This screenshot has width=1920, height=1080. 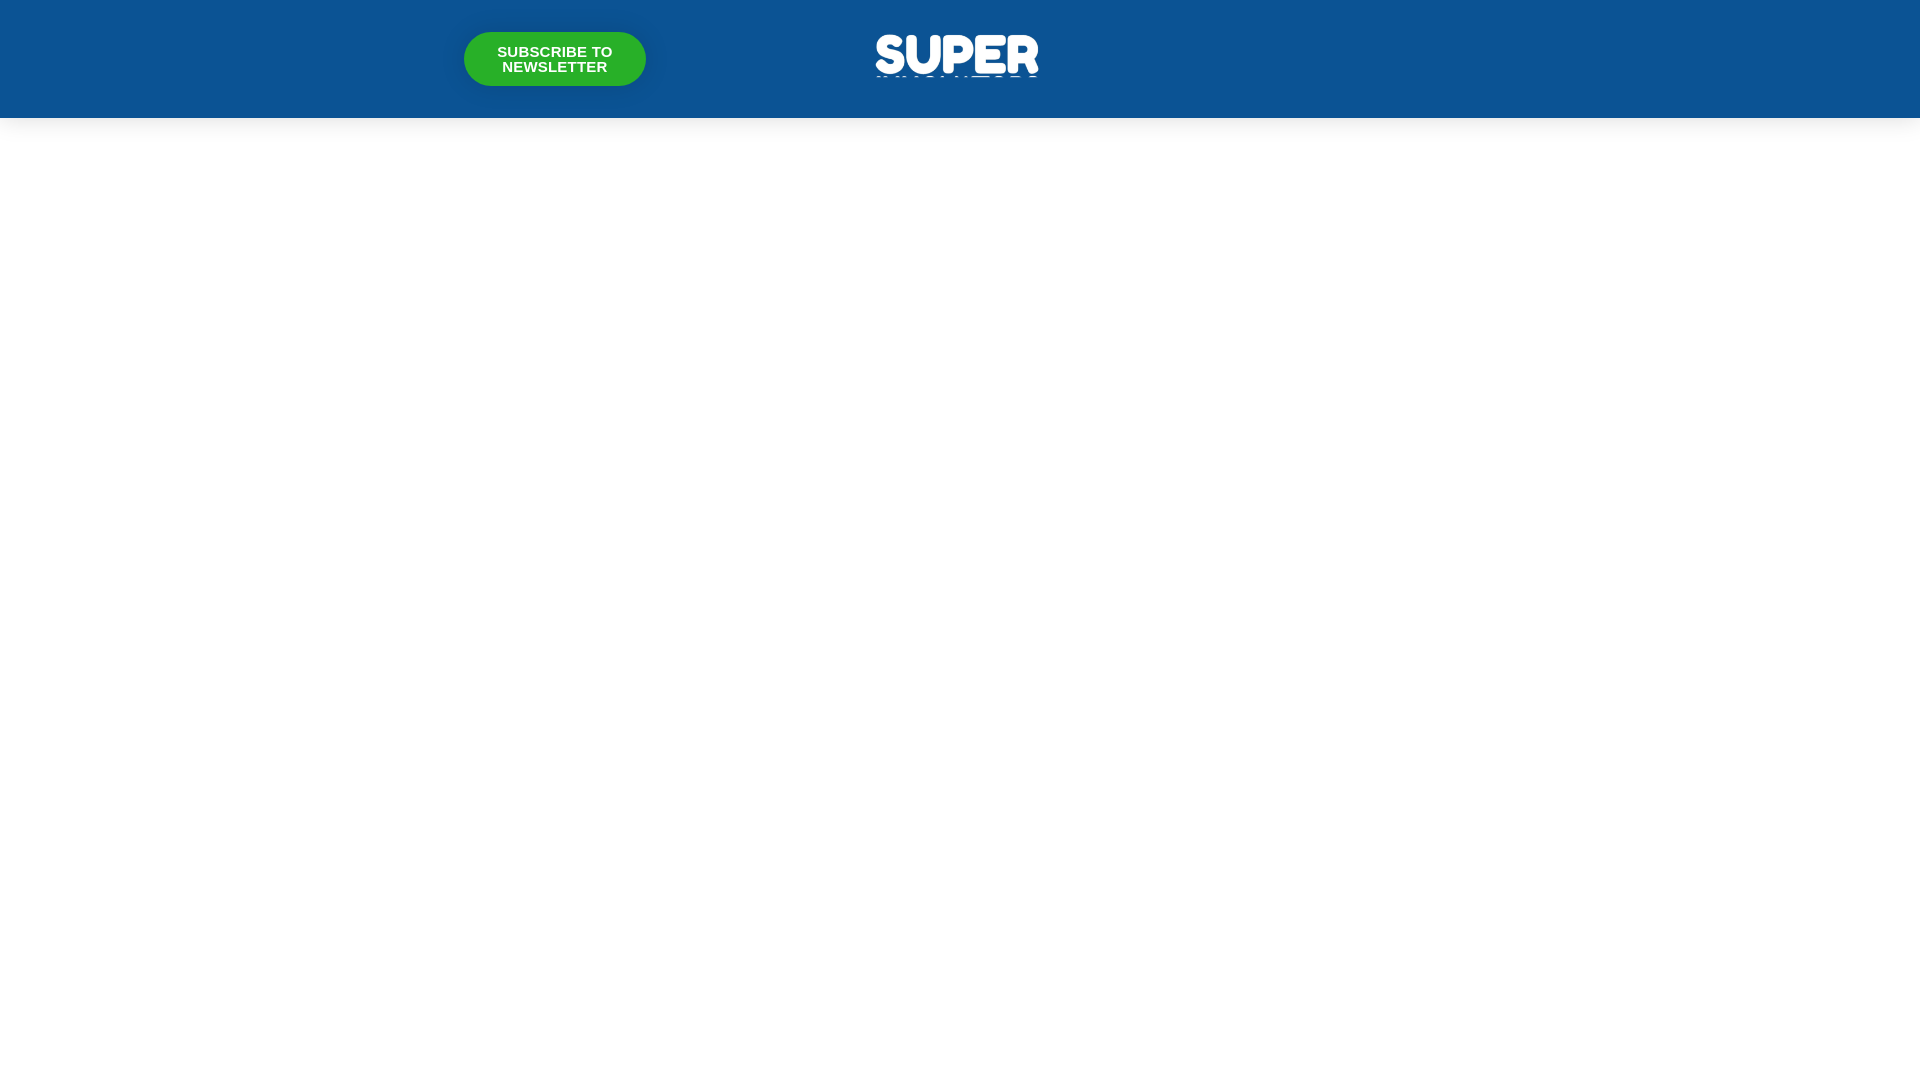 I want to click on SUBSCRIBE TO NEWSLETTER, so click(x=556, y=59).